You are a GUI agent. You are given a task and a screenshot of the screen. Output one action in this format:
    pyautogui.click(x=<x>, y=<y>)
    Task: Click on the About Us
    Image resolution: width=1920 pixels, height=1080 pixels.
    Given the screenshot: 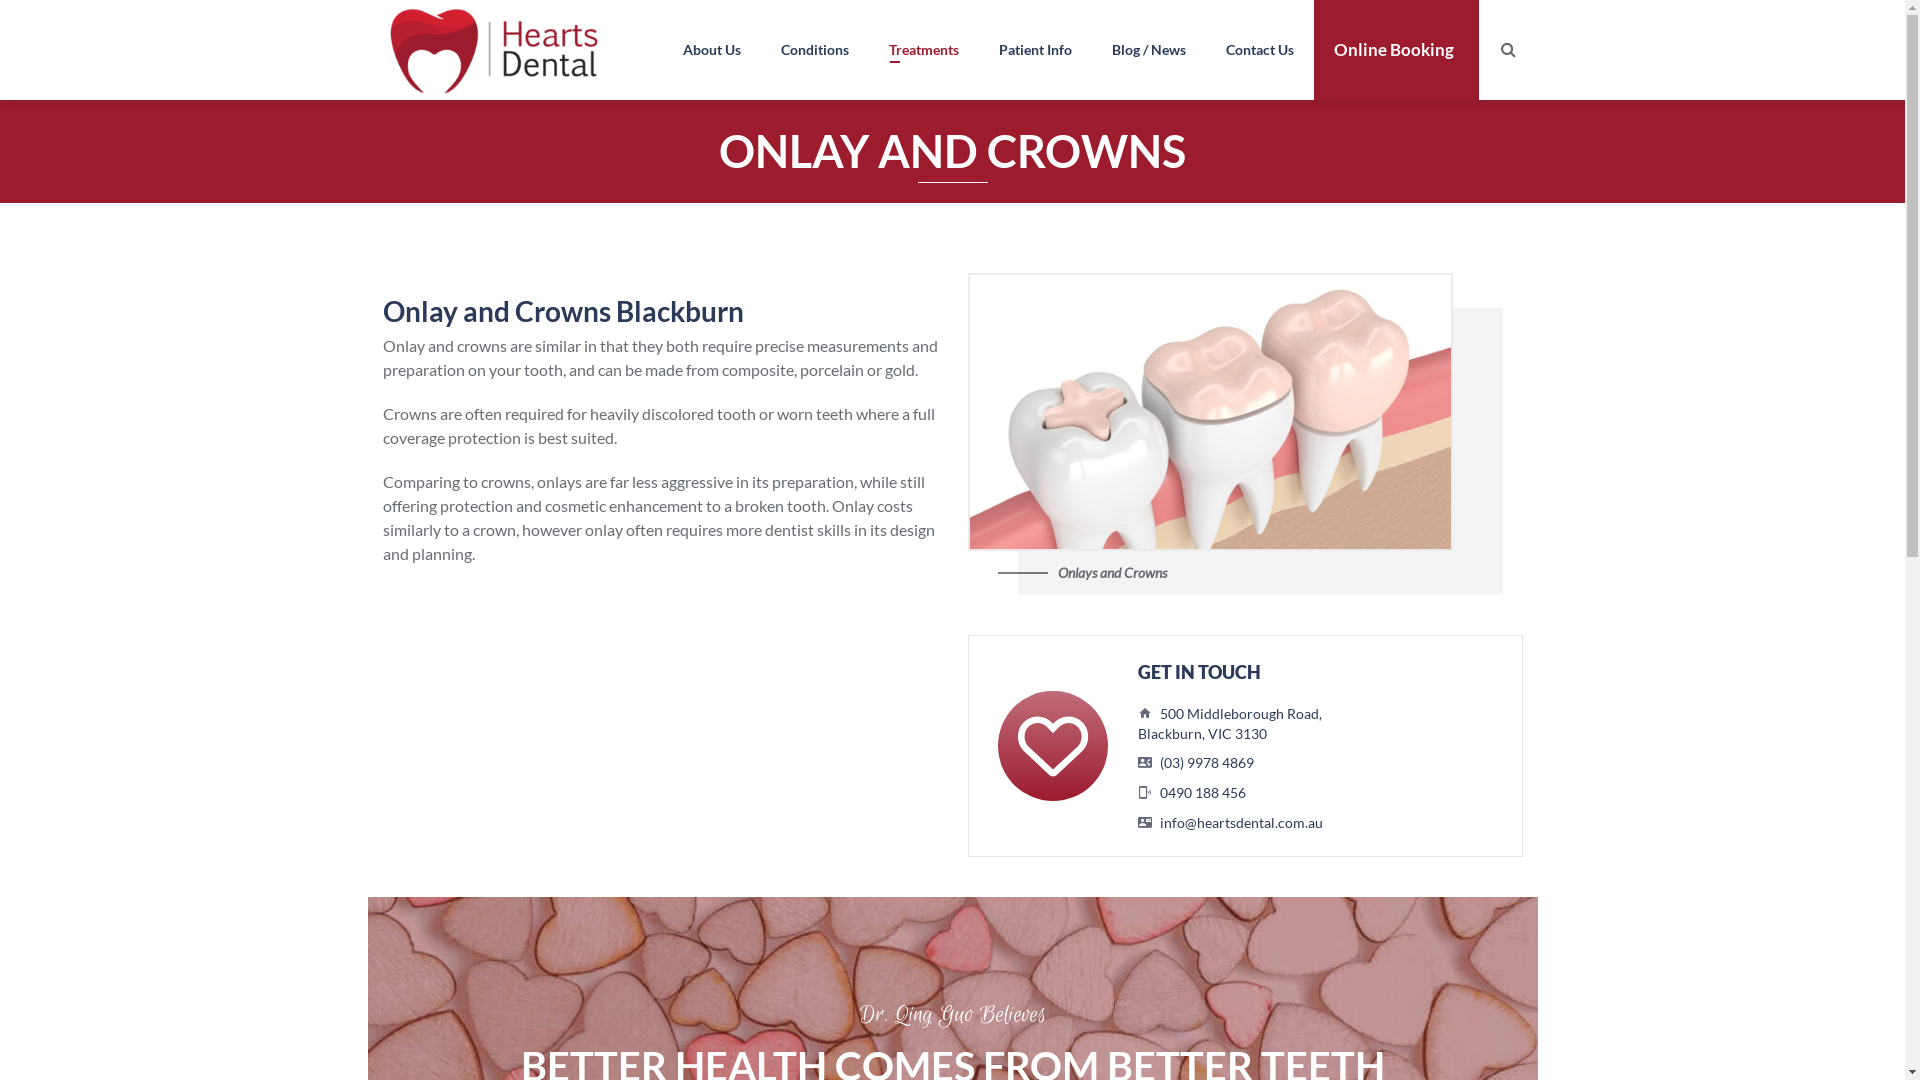 What is the action you would take?
    pyautogui.click(x=711, y=50)
    